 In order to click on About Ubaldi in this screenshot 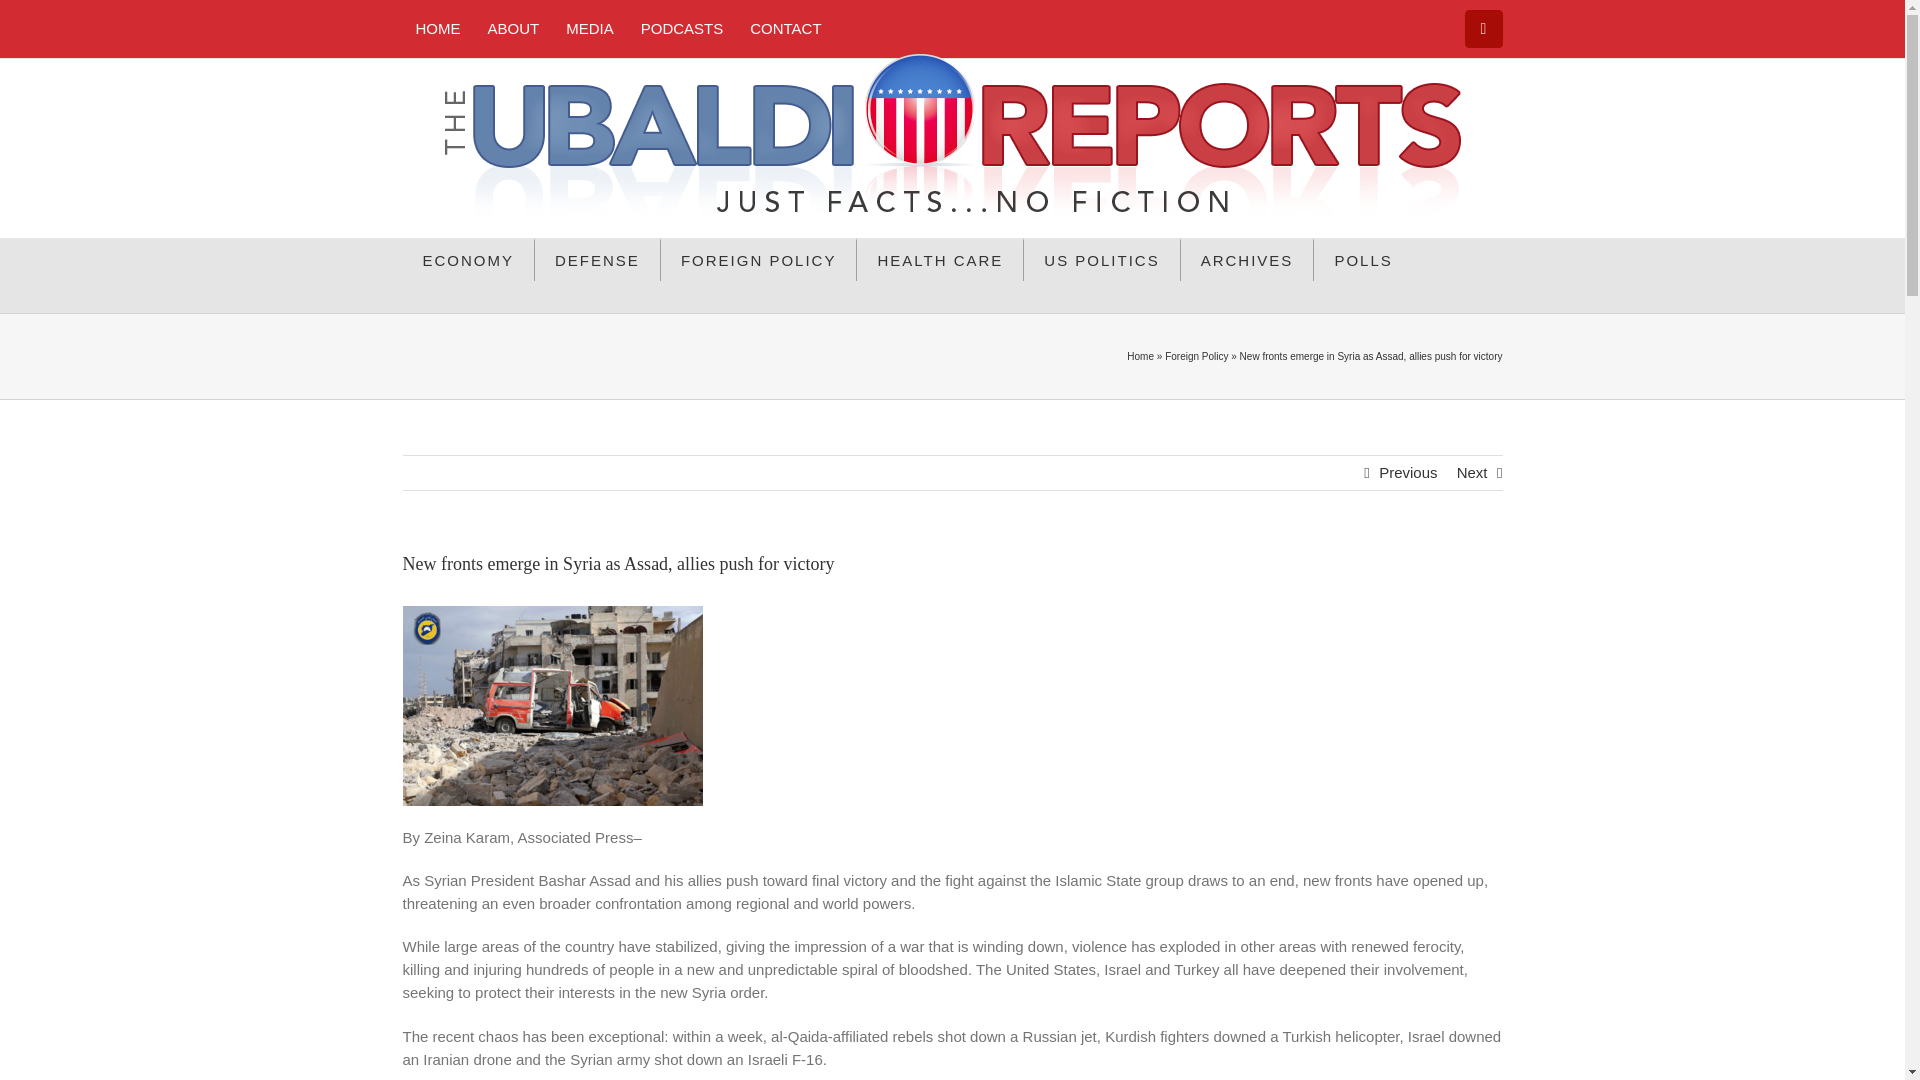, I will do `click(513, 28)`.